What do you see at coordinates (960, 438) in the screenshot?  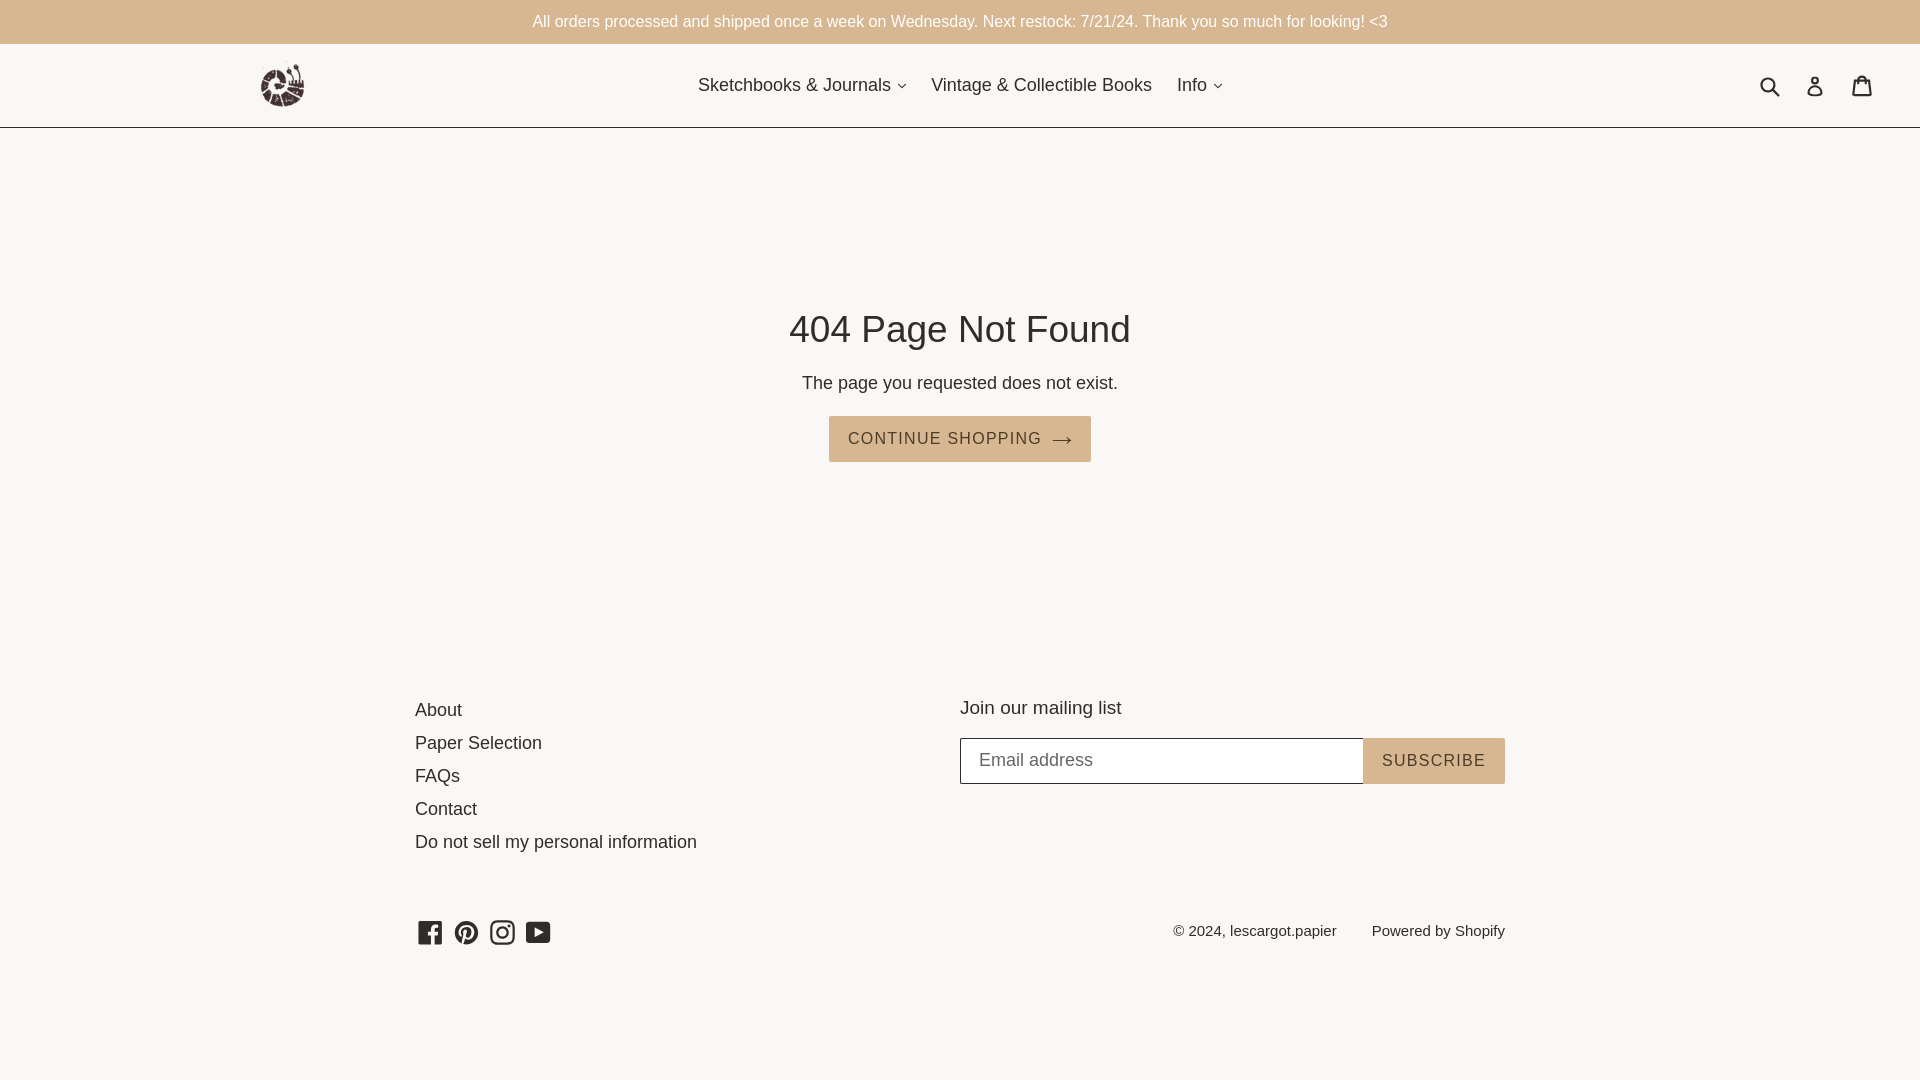 I see `CONTINUE SHOPPING` at bounding box center [960, 438].